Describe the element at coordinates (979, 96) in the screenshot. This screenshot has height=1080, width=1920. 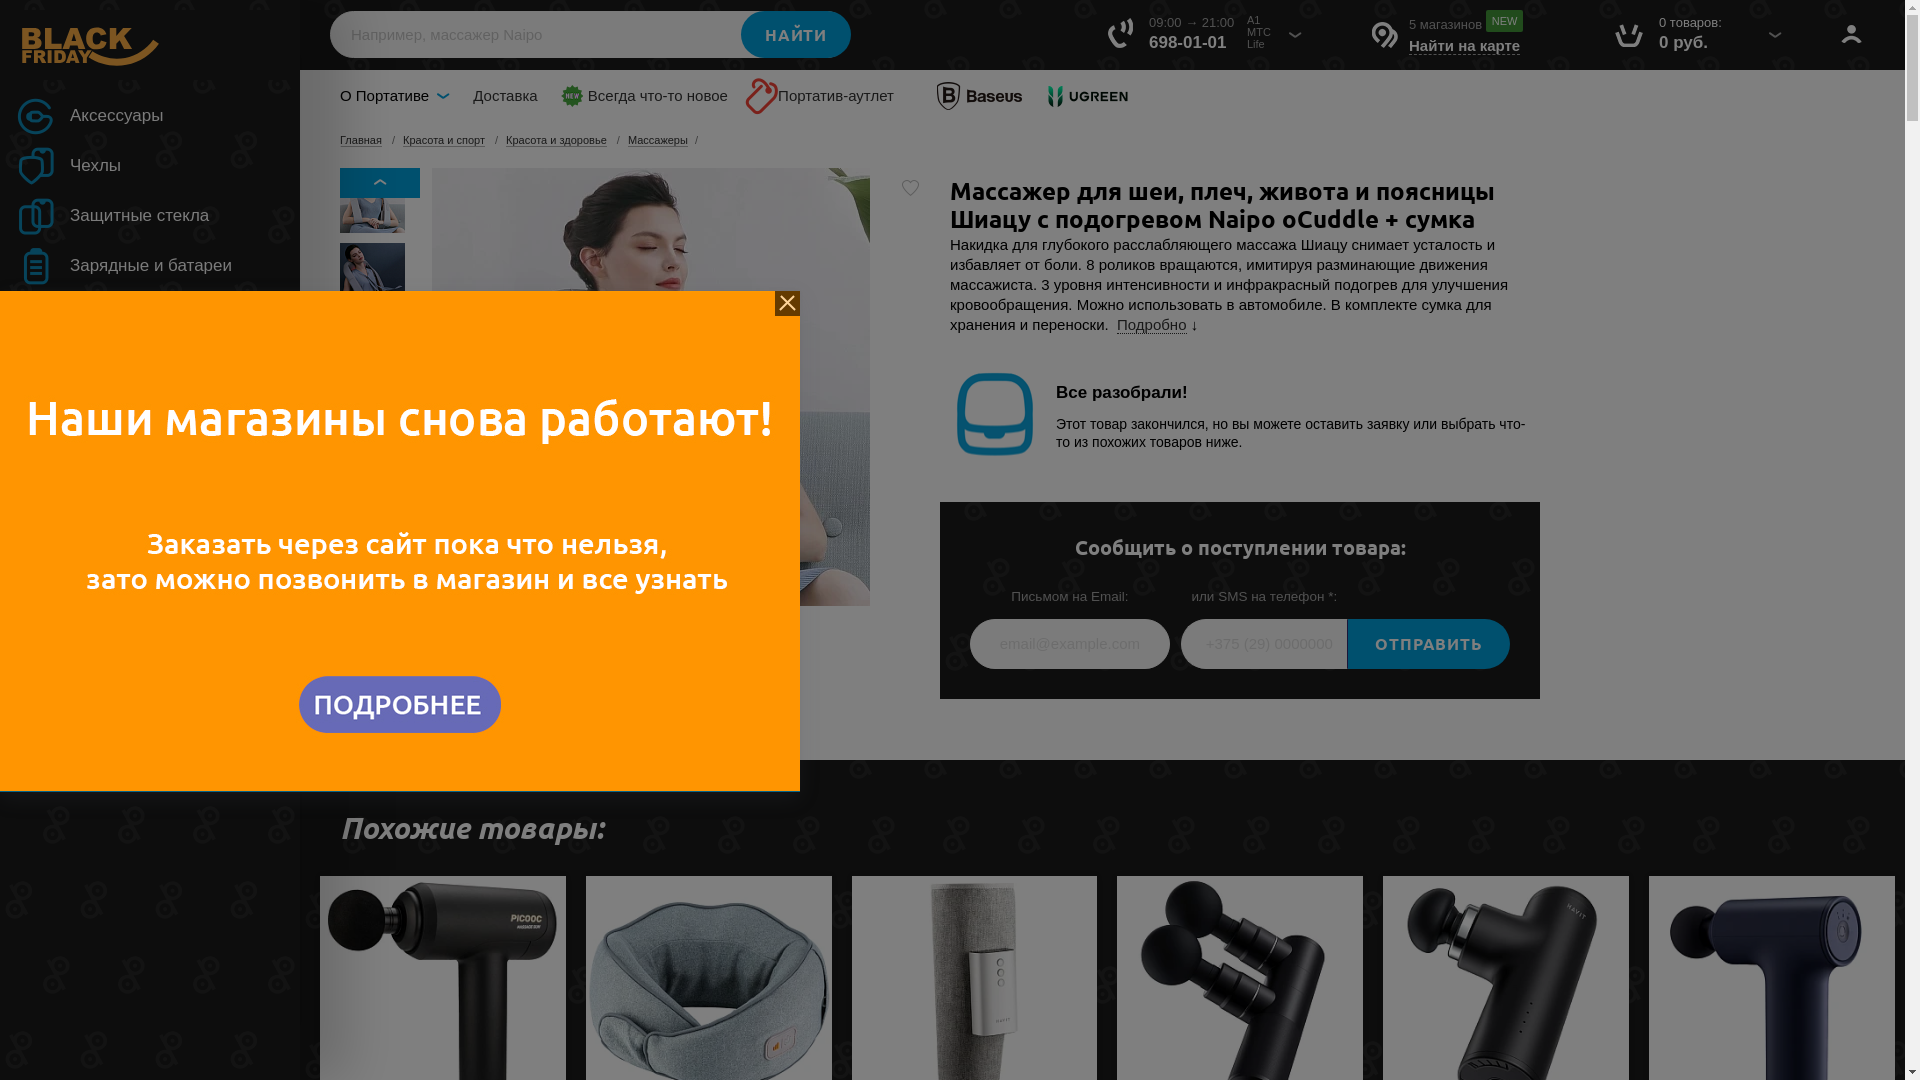
I see `Baseus` at that location.